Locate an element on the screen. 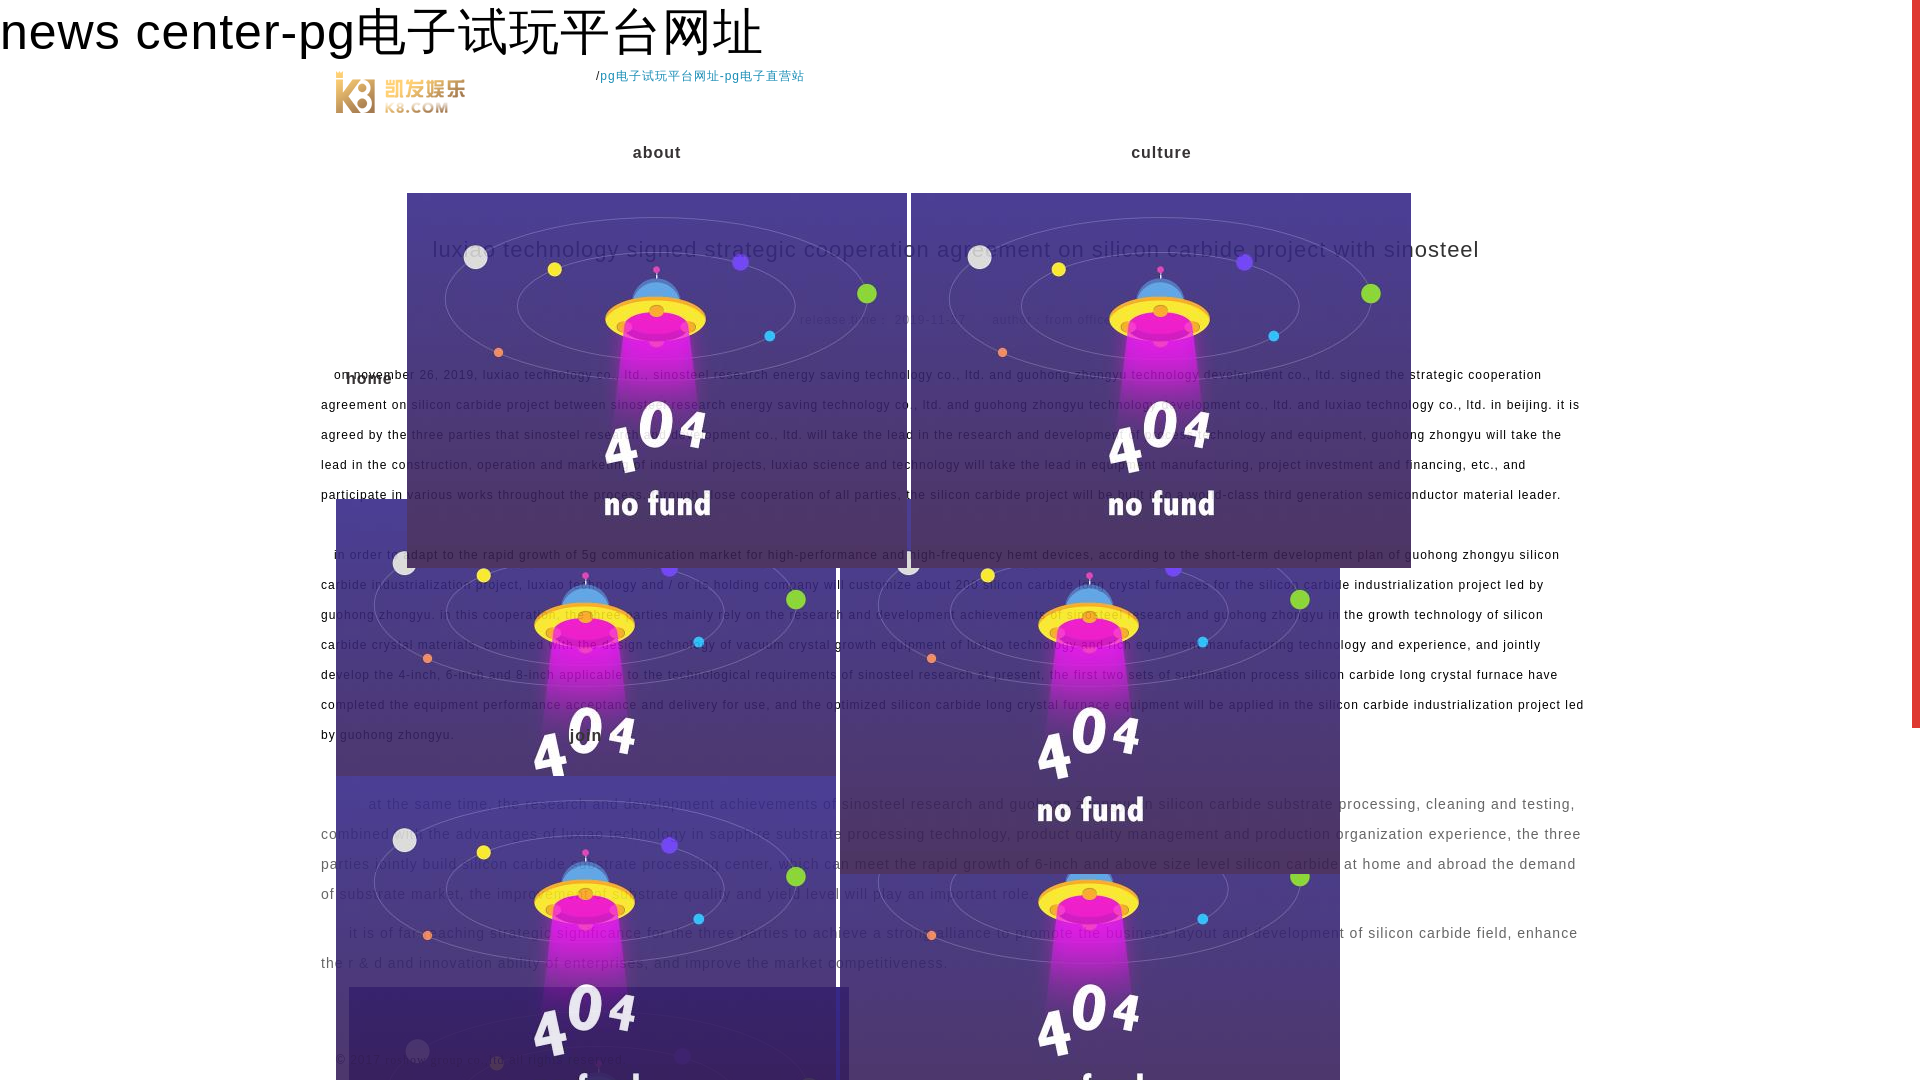 The image size is (1920, 1080). strategic is located at coordinates (586, 458).